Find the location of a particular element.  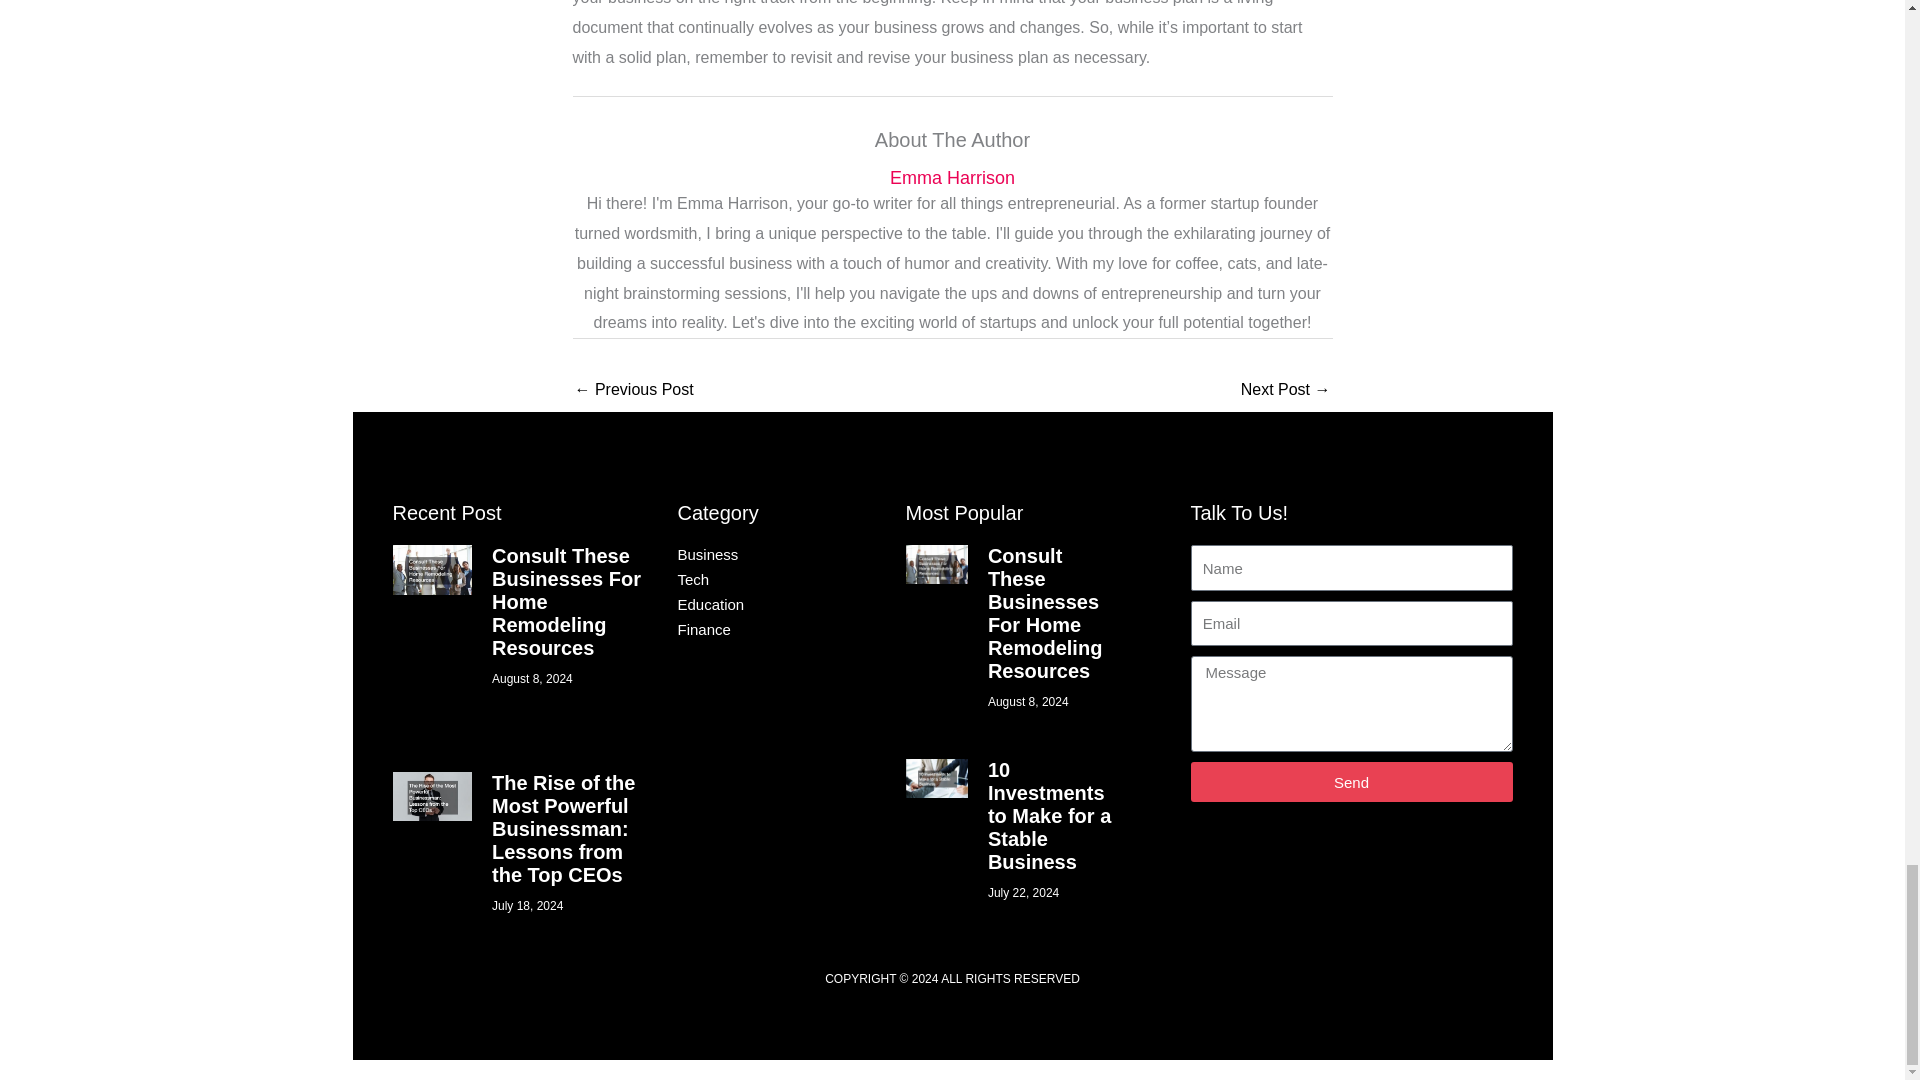

Education is located at coordinates (758, 604).